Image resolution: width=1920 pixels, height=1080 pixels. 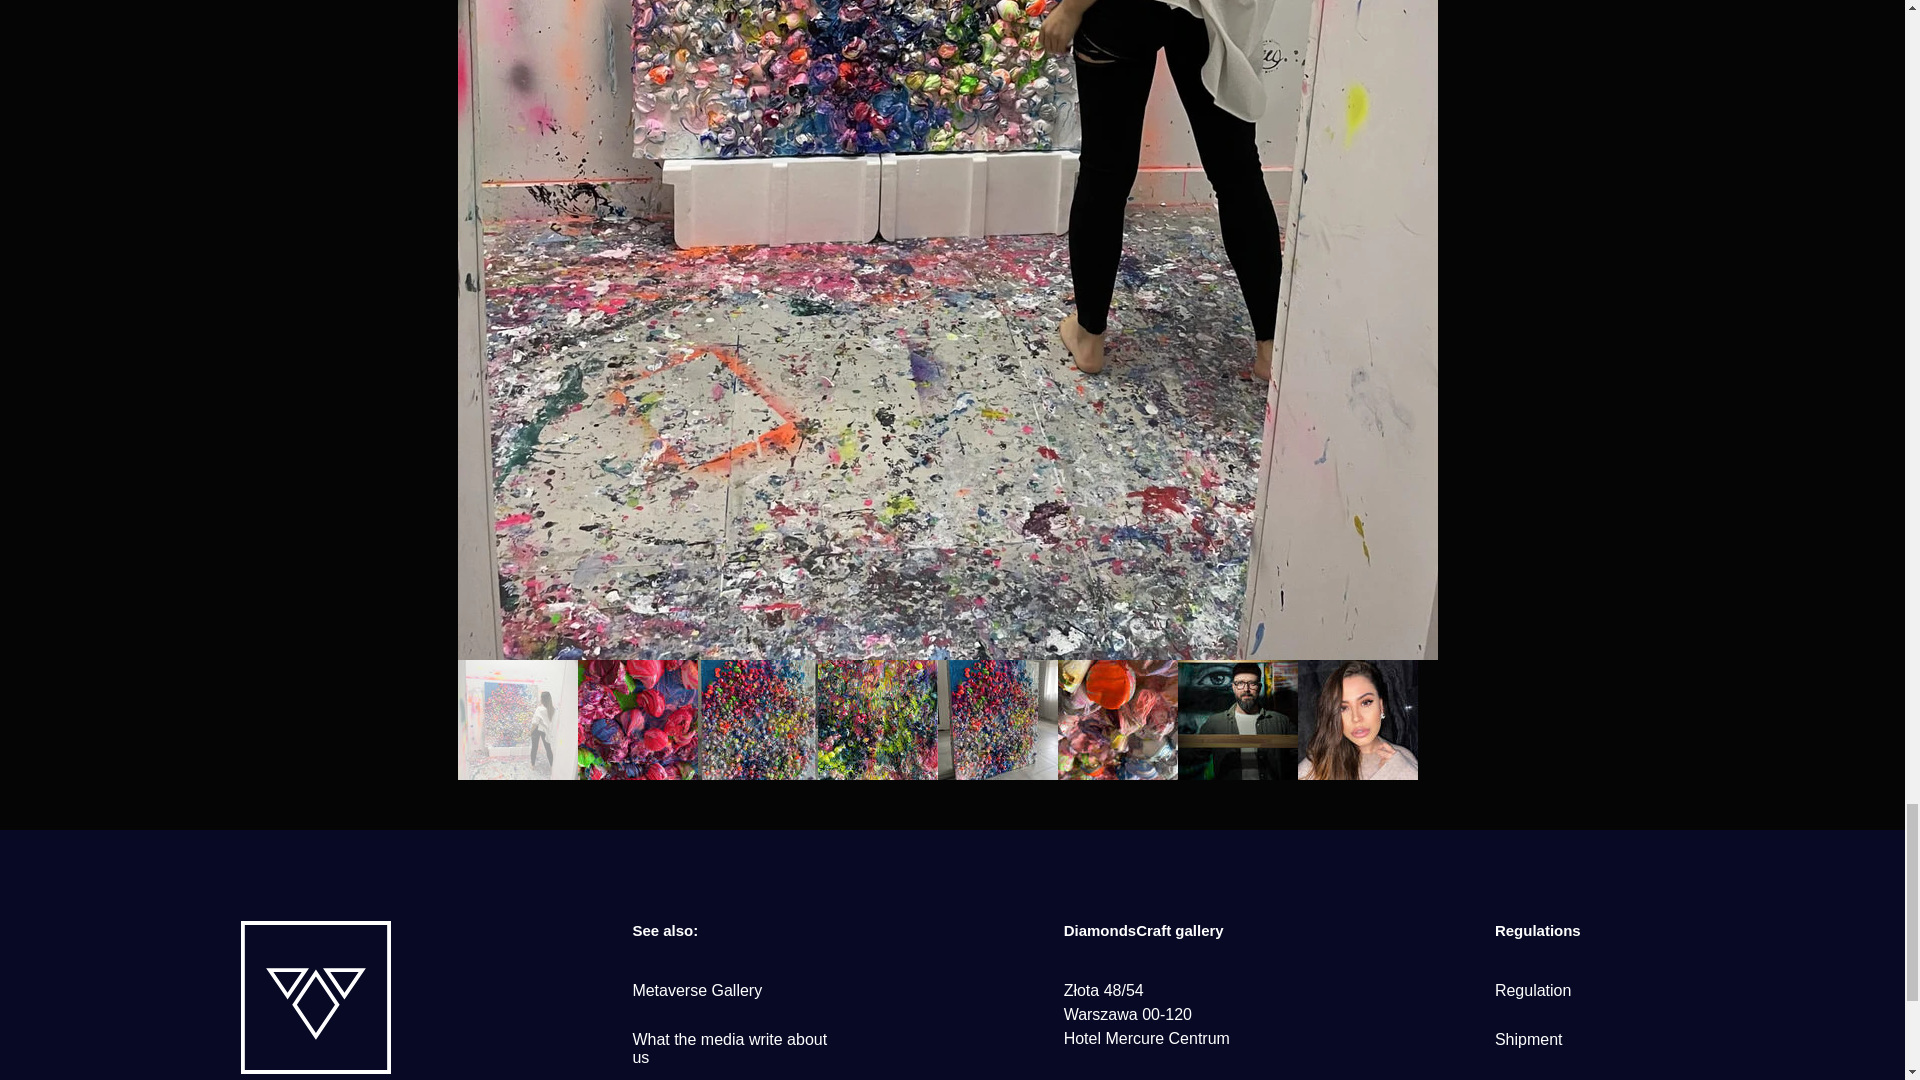 I want to click on Shipment, so click(x=1528, y=1039).